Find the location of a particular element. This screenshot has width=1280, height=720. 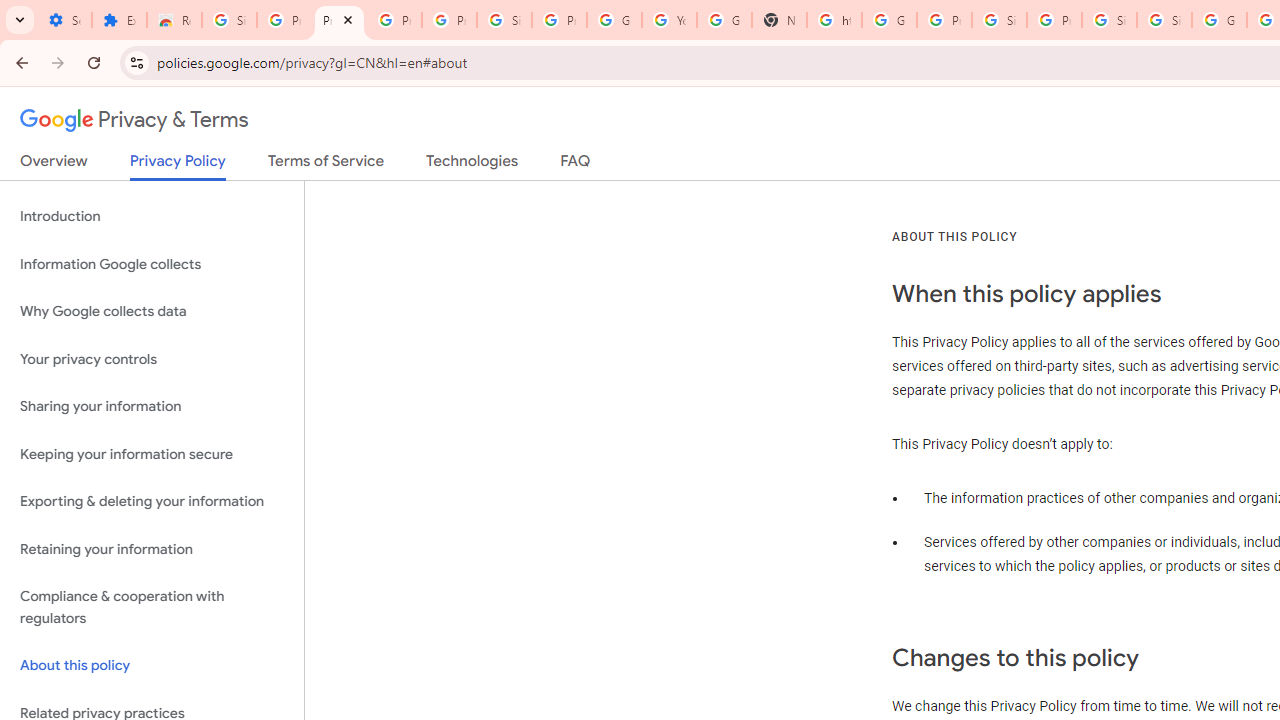

Your privacy controls is located at coordinates (152, 358).